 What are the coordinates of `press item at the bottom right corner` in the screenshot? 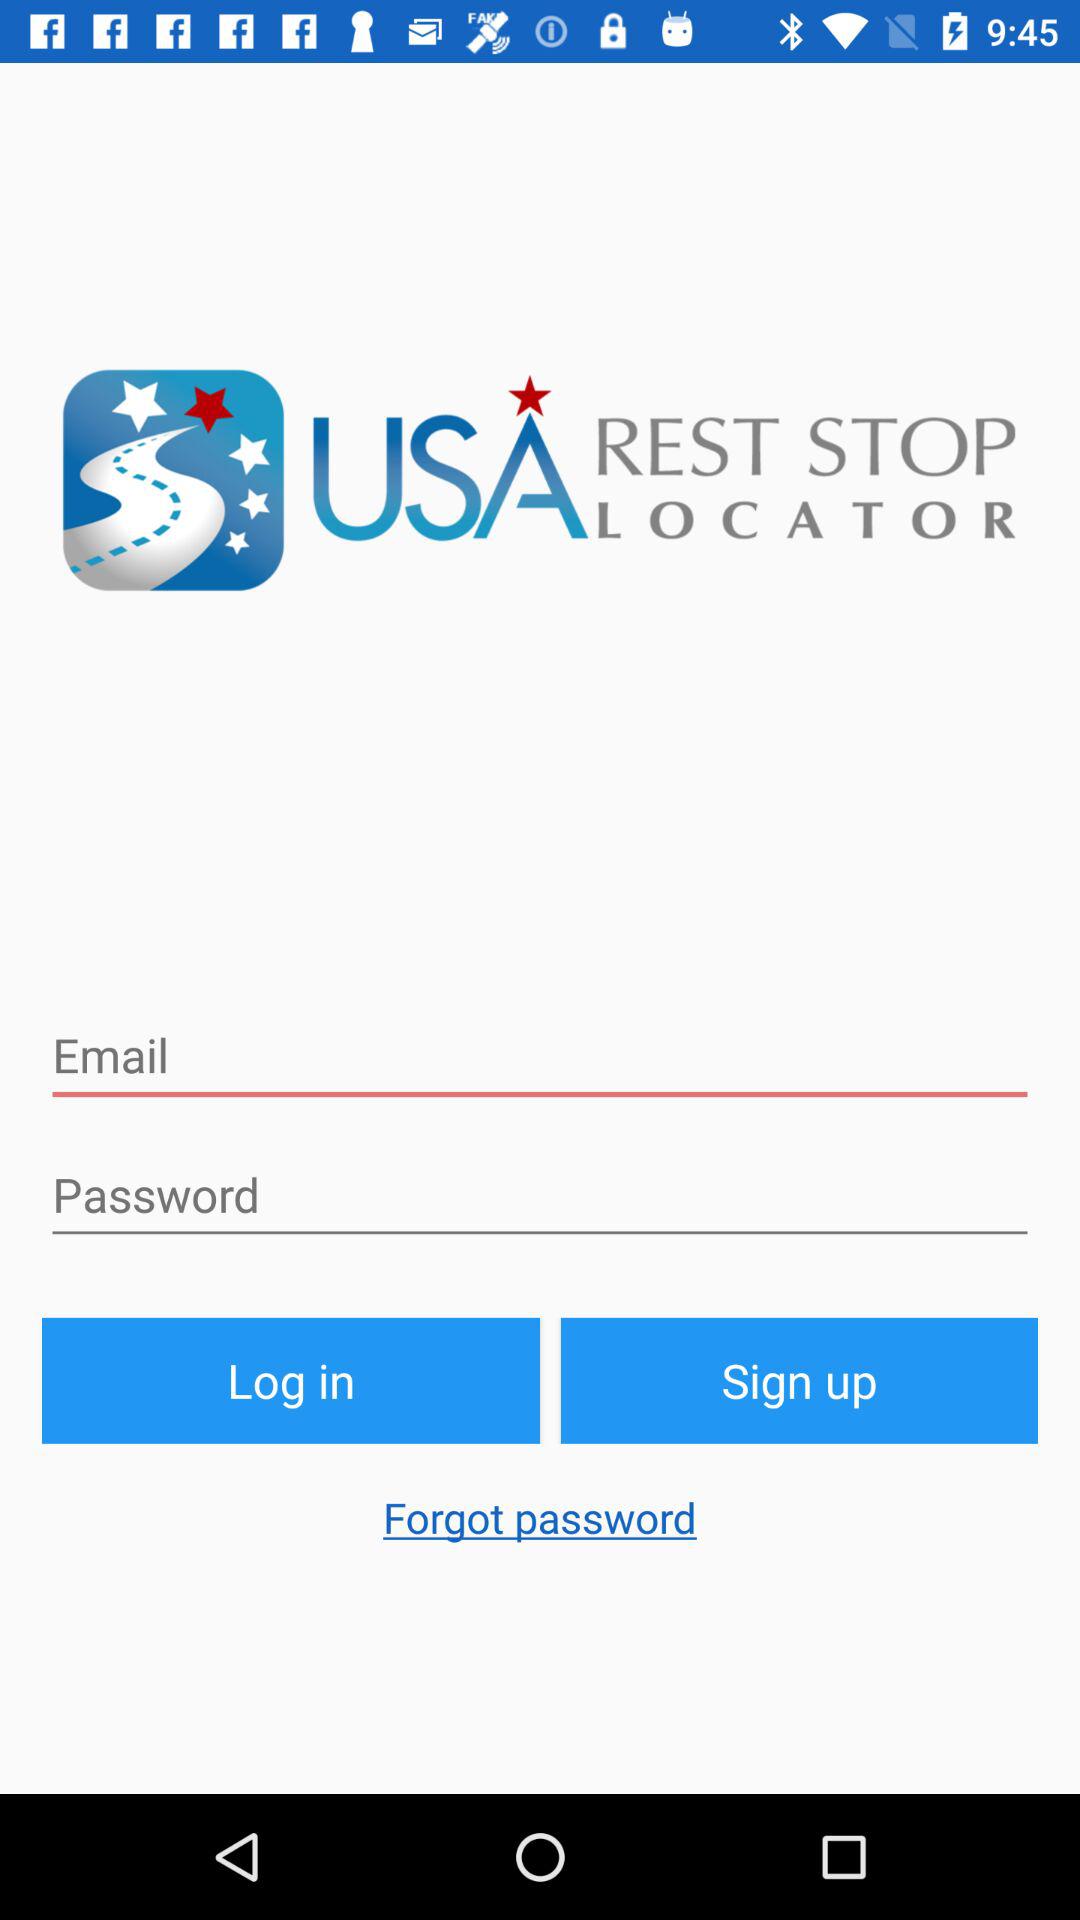 It's located at (800, 1380).